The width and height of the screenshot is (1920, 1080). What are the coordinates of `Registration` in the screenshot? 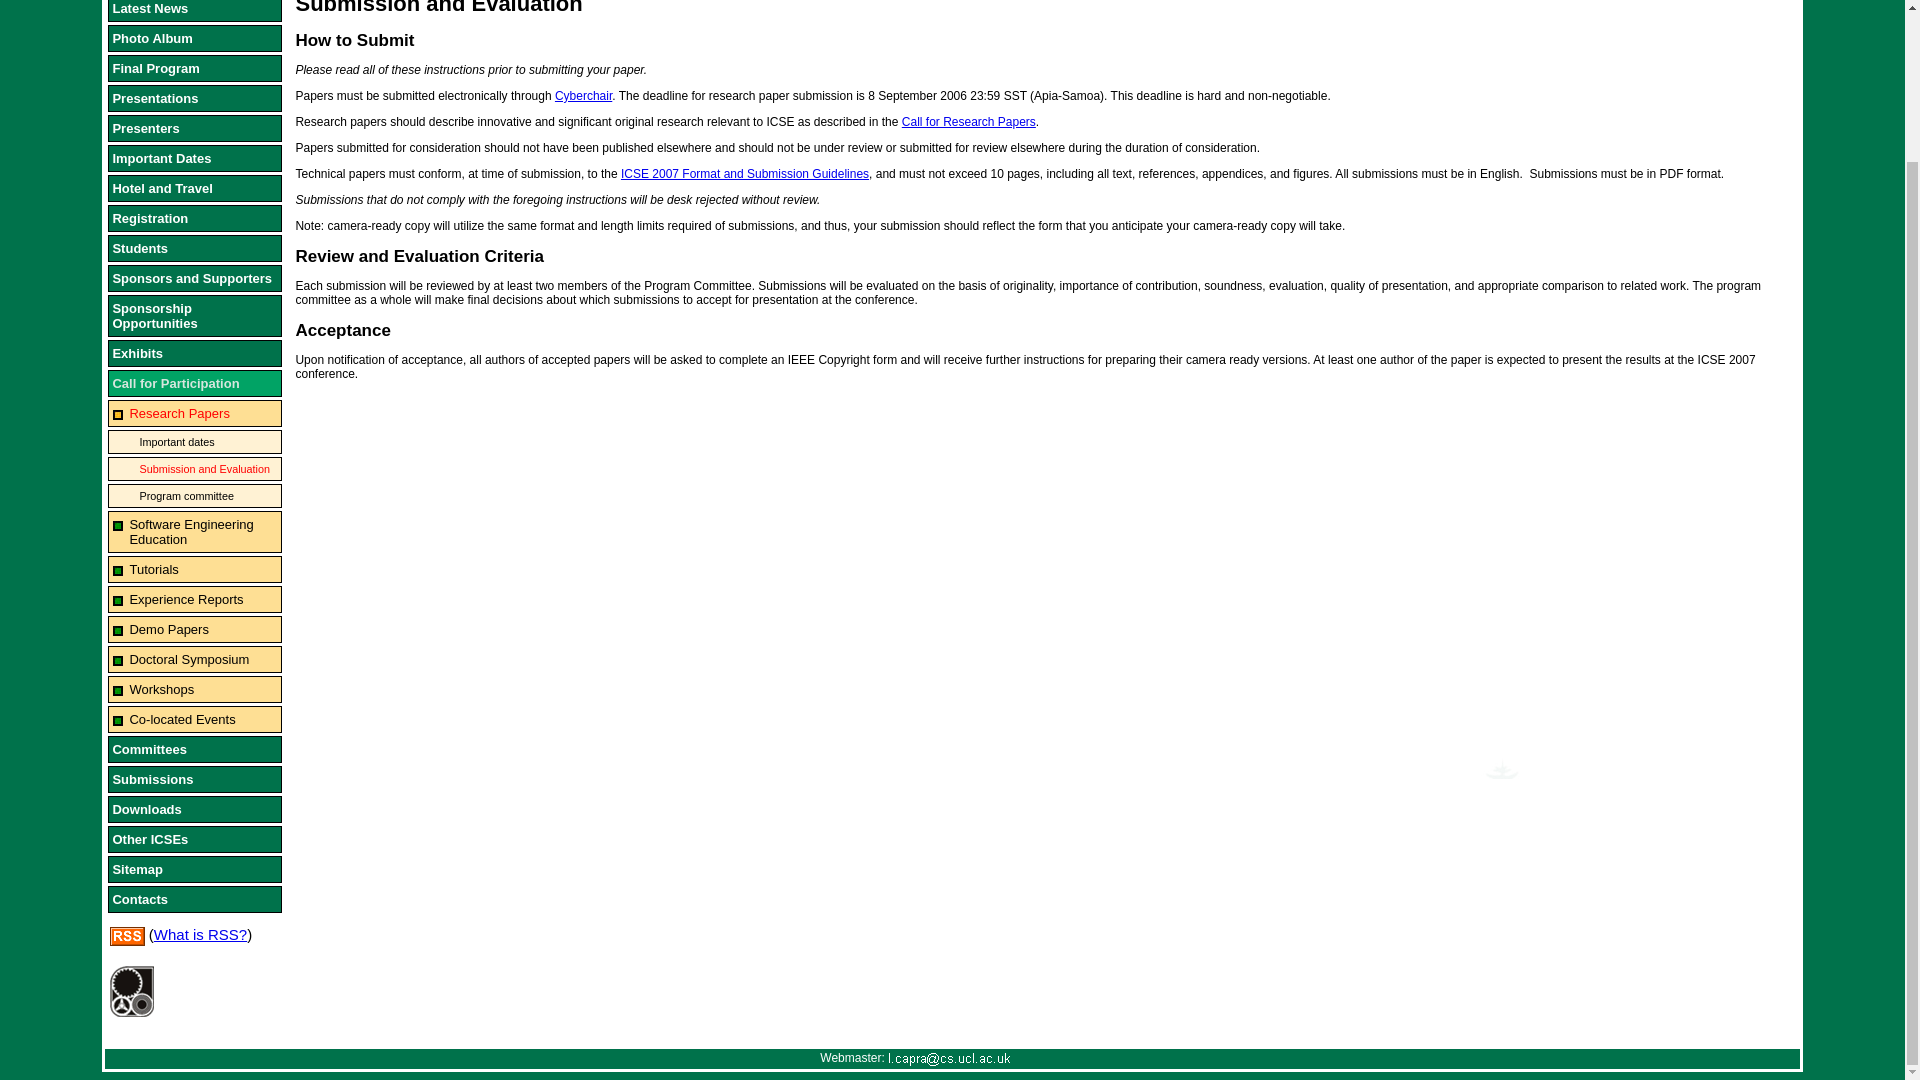 It's located at (194, 218).